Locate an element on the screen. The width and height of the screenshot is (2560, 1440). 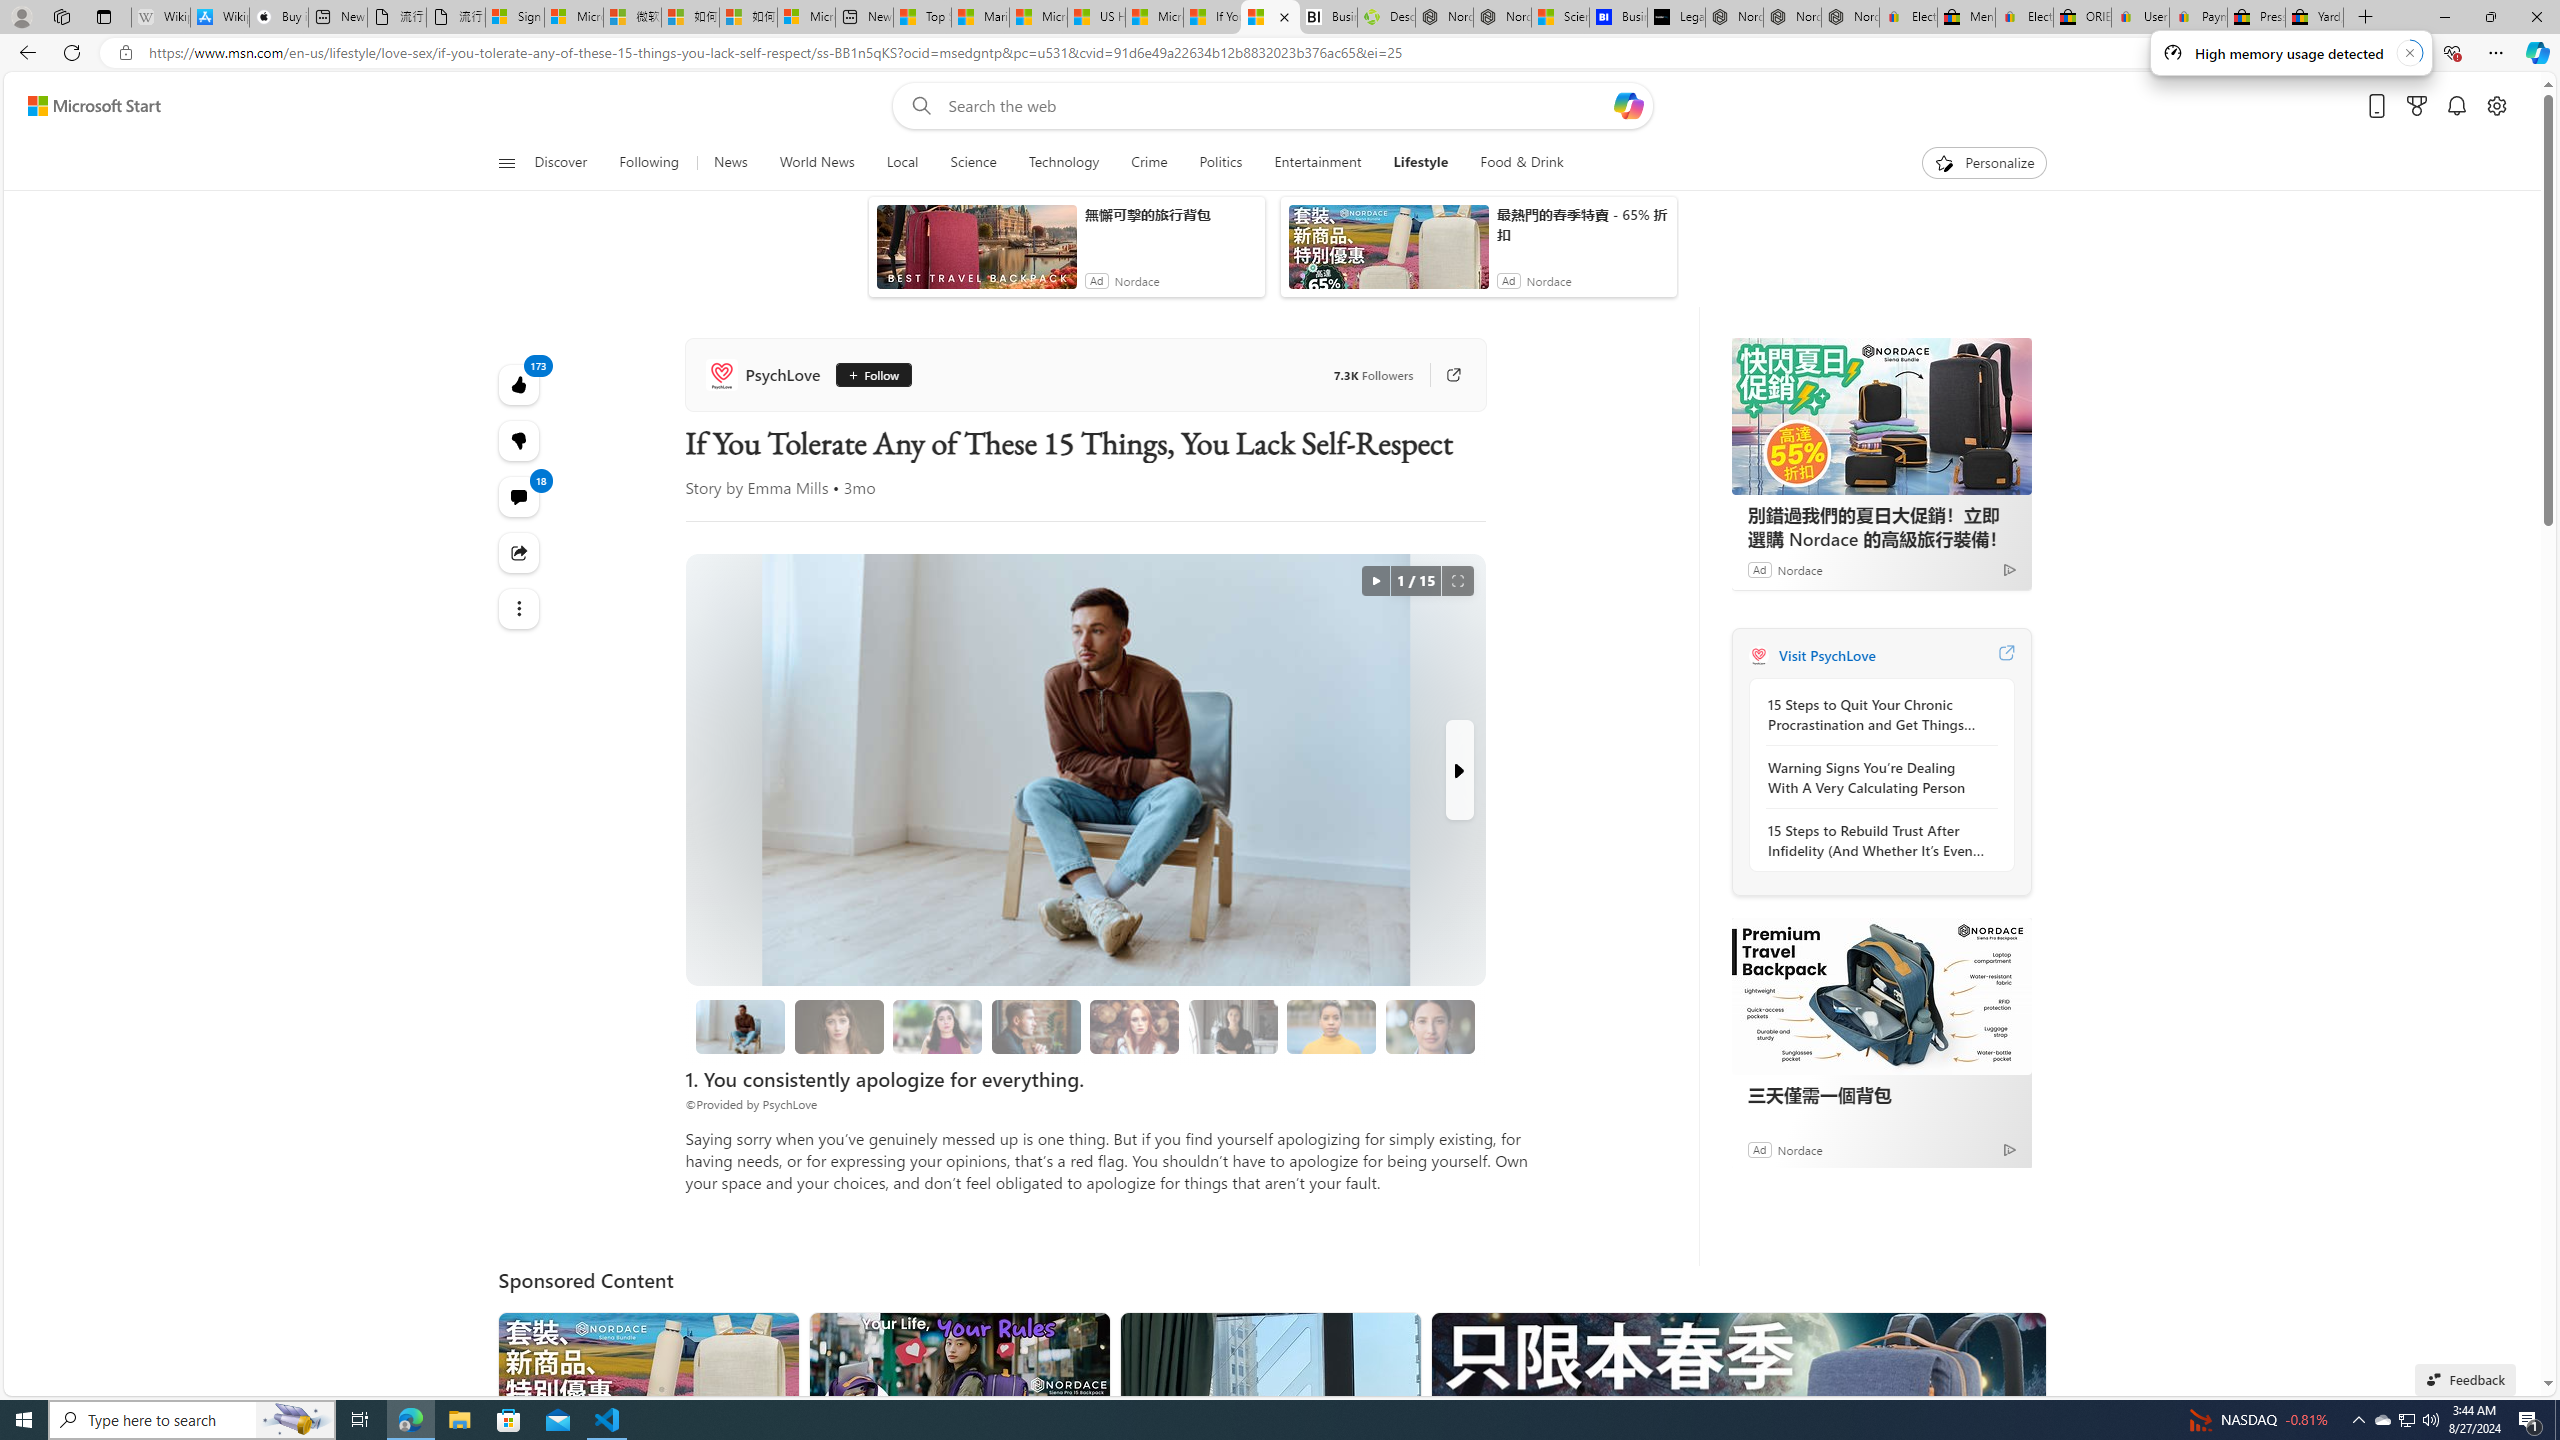
Web search is located at coordinates (916, 106).